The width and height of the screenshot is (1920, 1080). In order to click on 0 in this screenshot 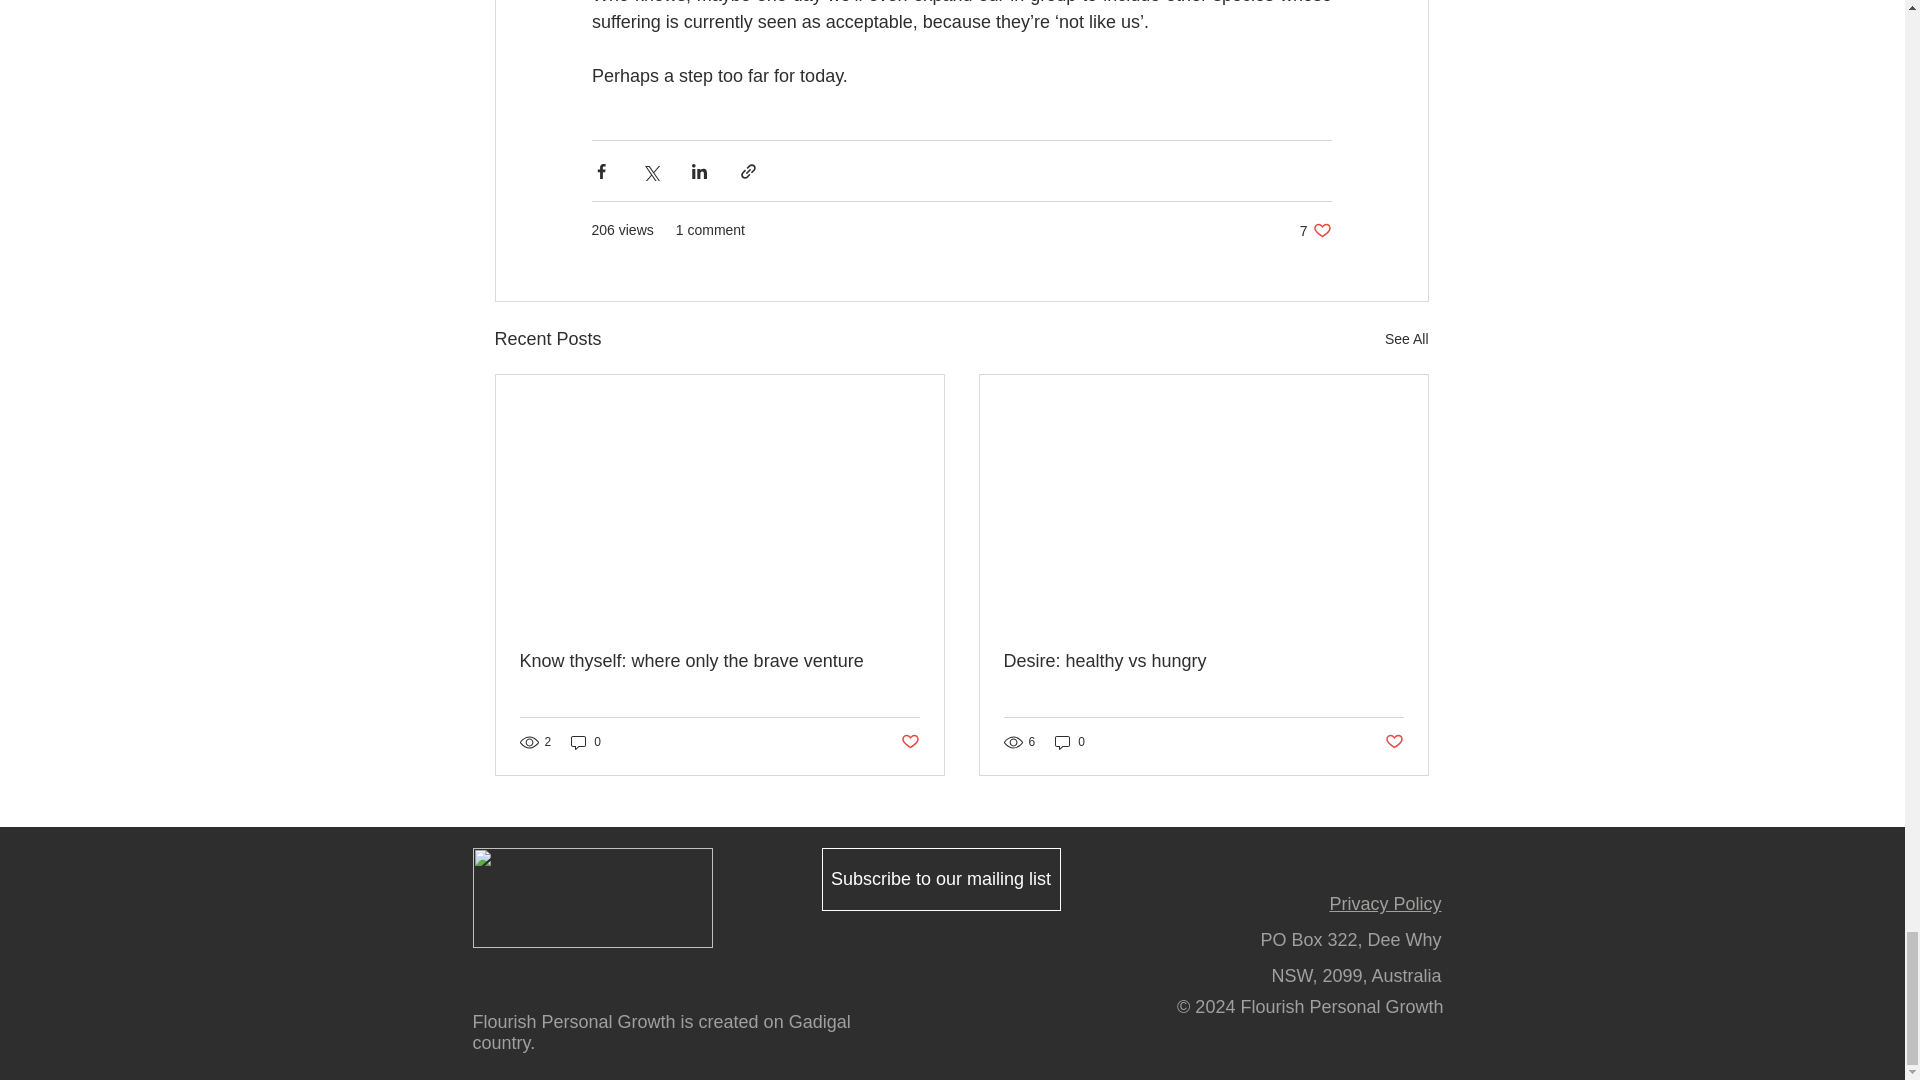, I will do `click(1316, 230)`.